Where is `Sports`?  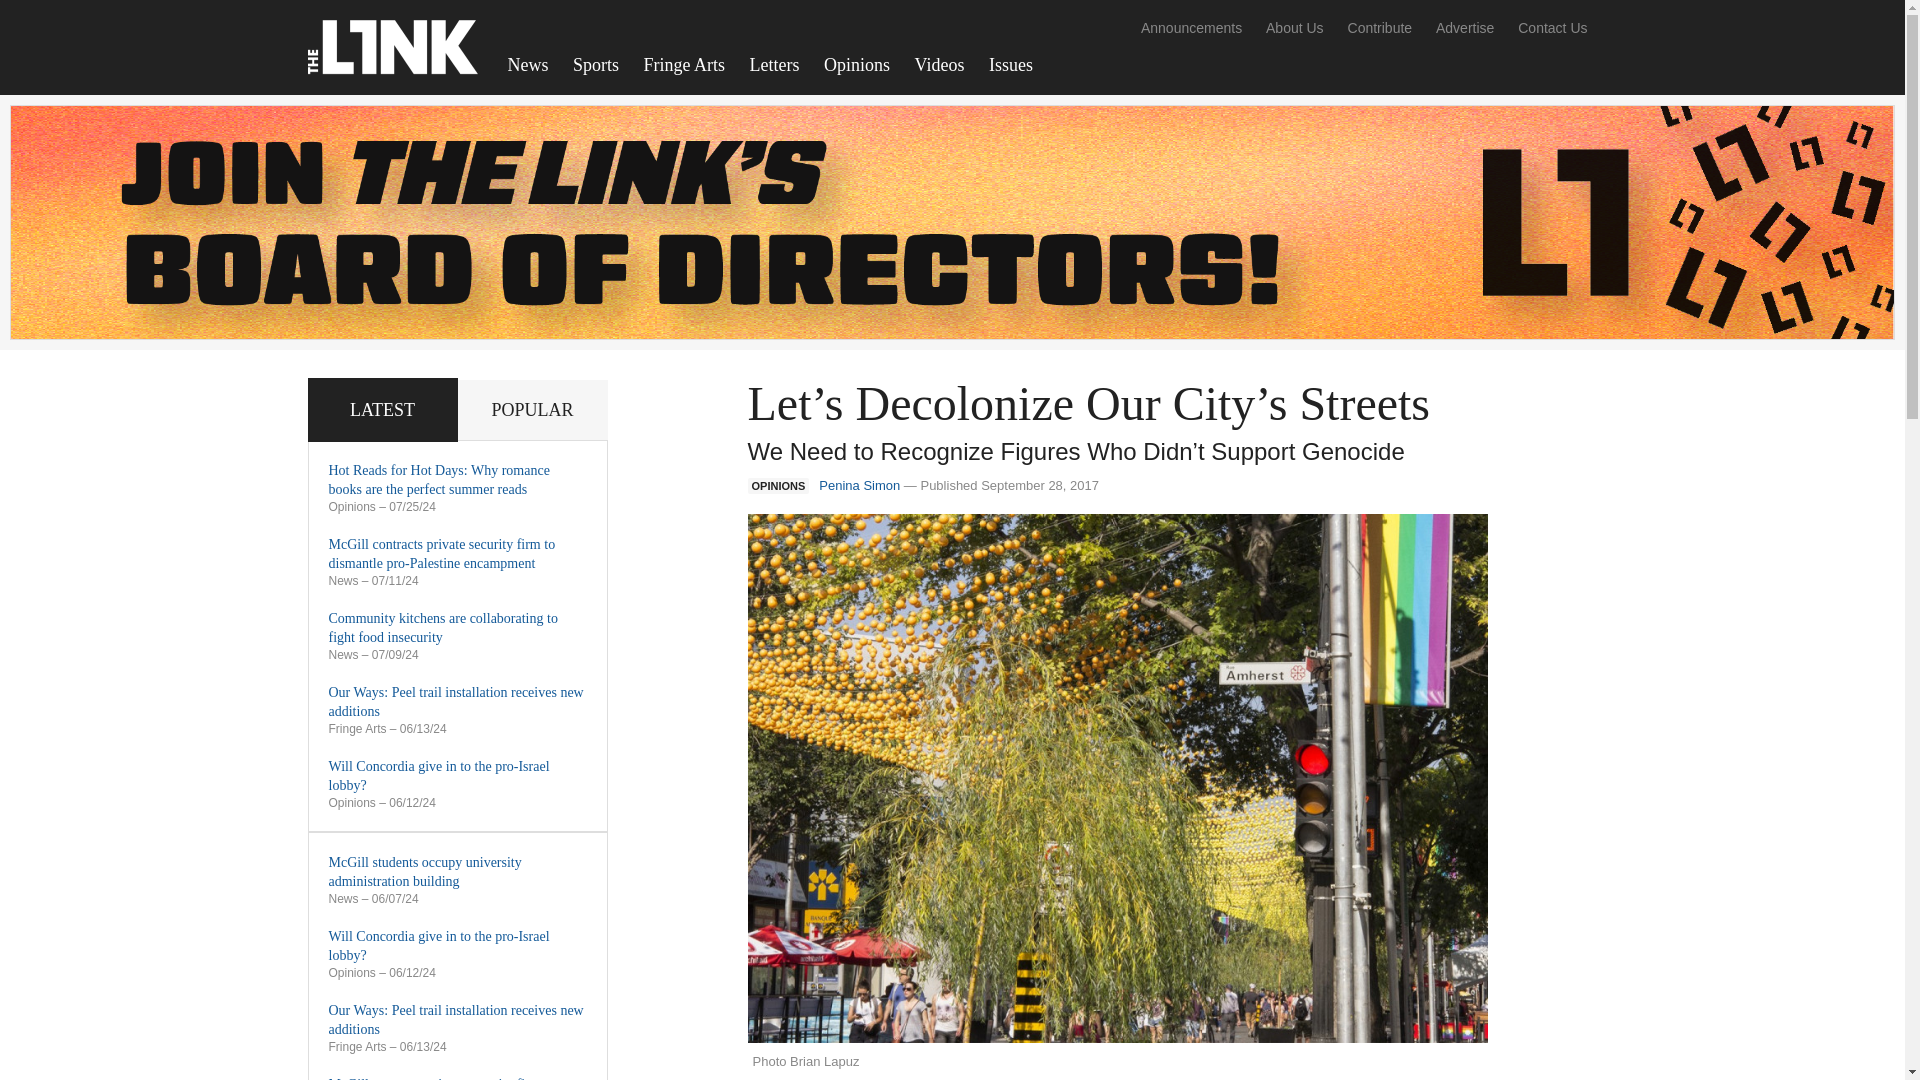 Sports is located at coordinates (596, 65).